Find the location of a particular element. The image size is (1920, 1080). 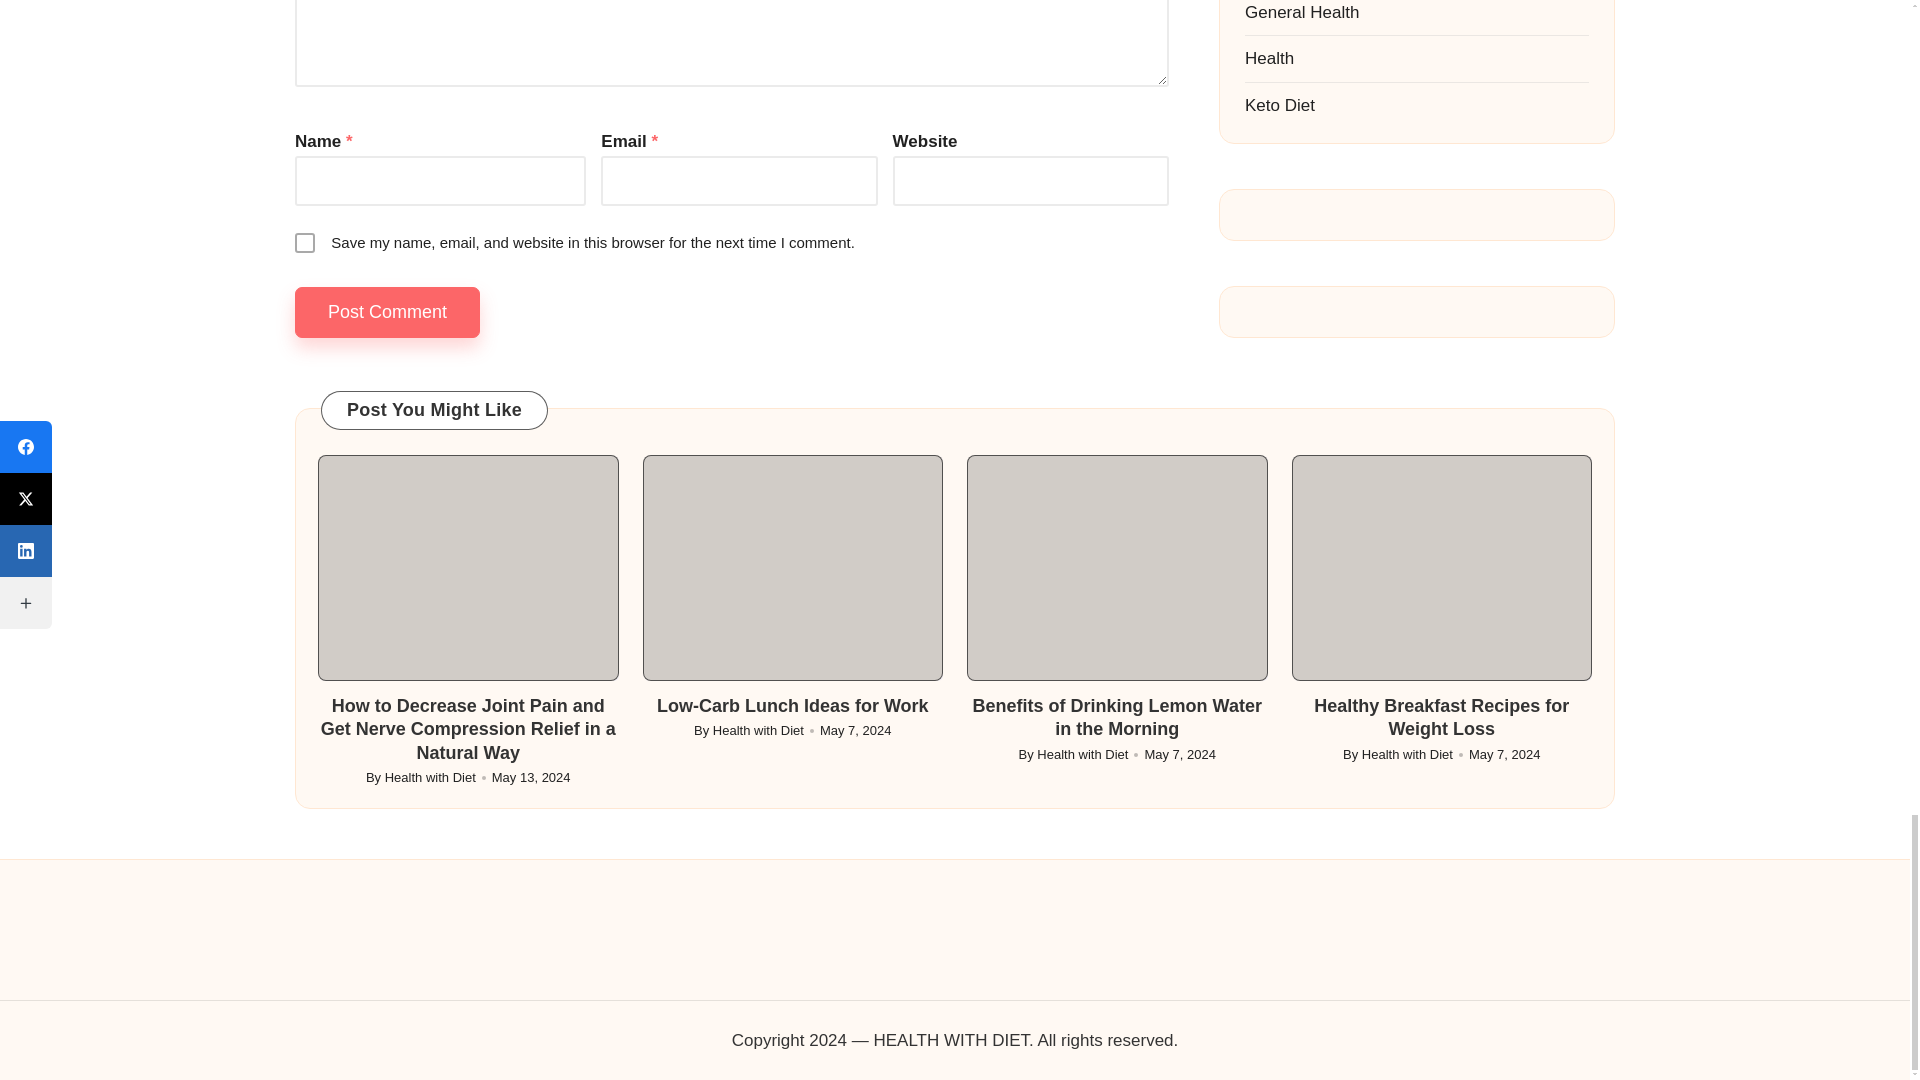

Benefits of Drinking Lemon Water in the Morning 5 is located at coordinates (1117, 568).